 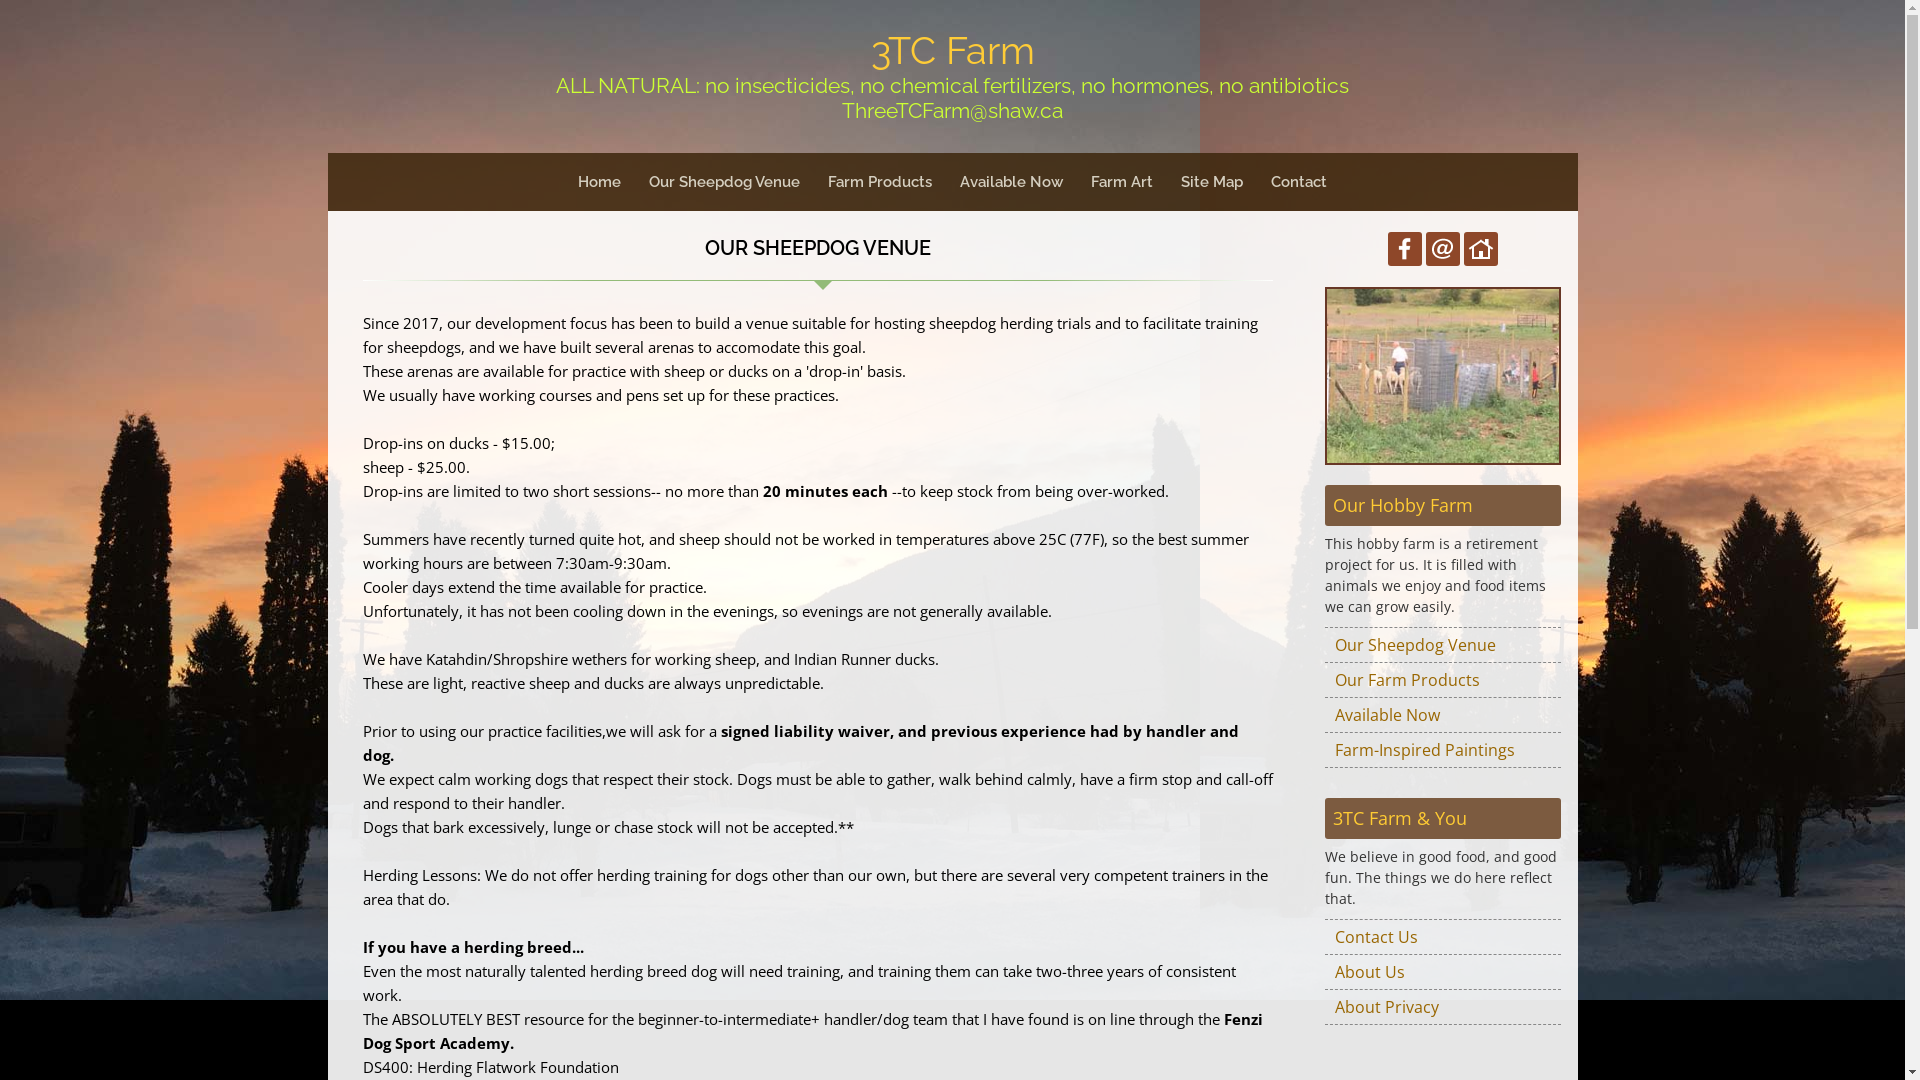 What do you see at coordinates (1122, 182) in the screenshot?
I see `Farm Art` at bounding box center [1122, 182].